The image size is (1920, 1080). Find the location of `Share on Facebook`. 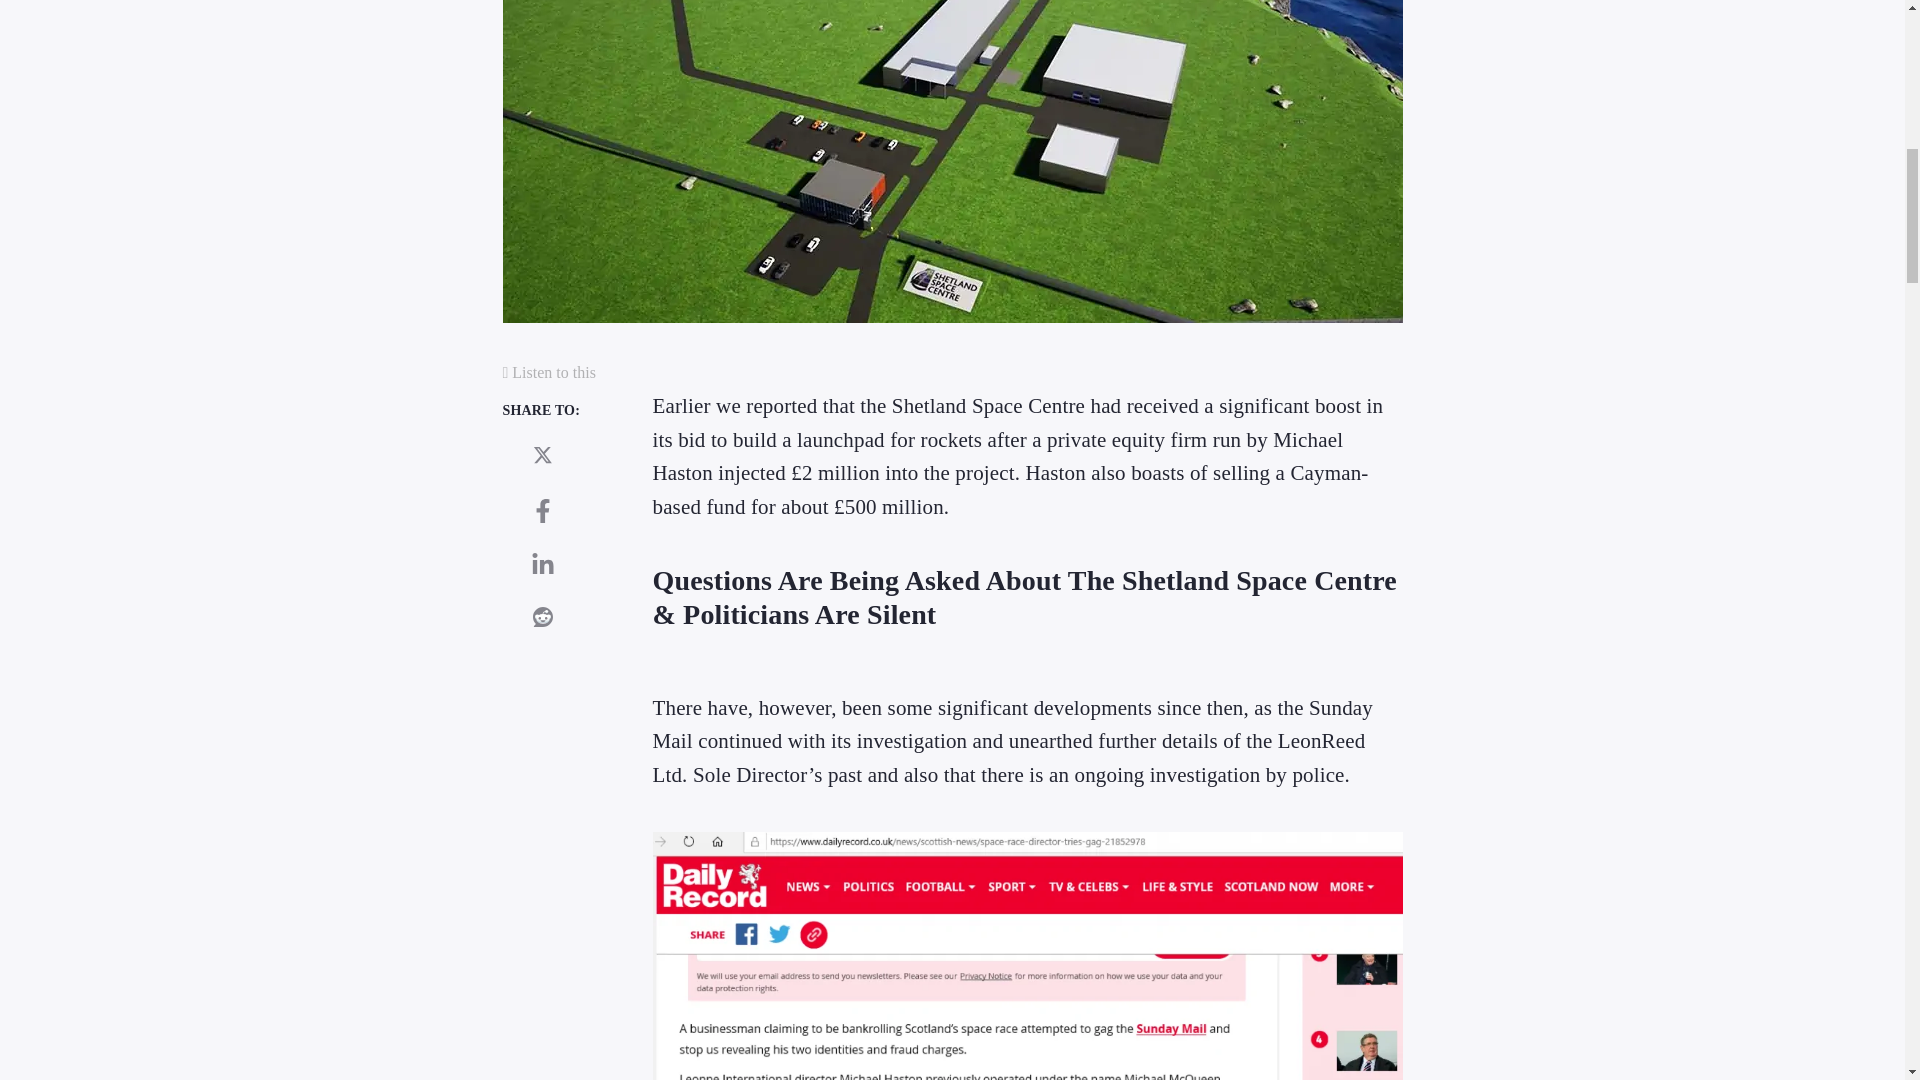

Share on Facebook is located at coordinates (542, 511).